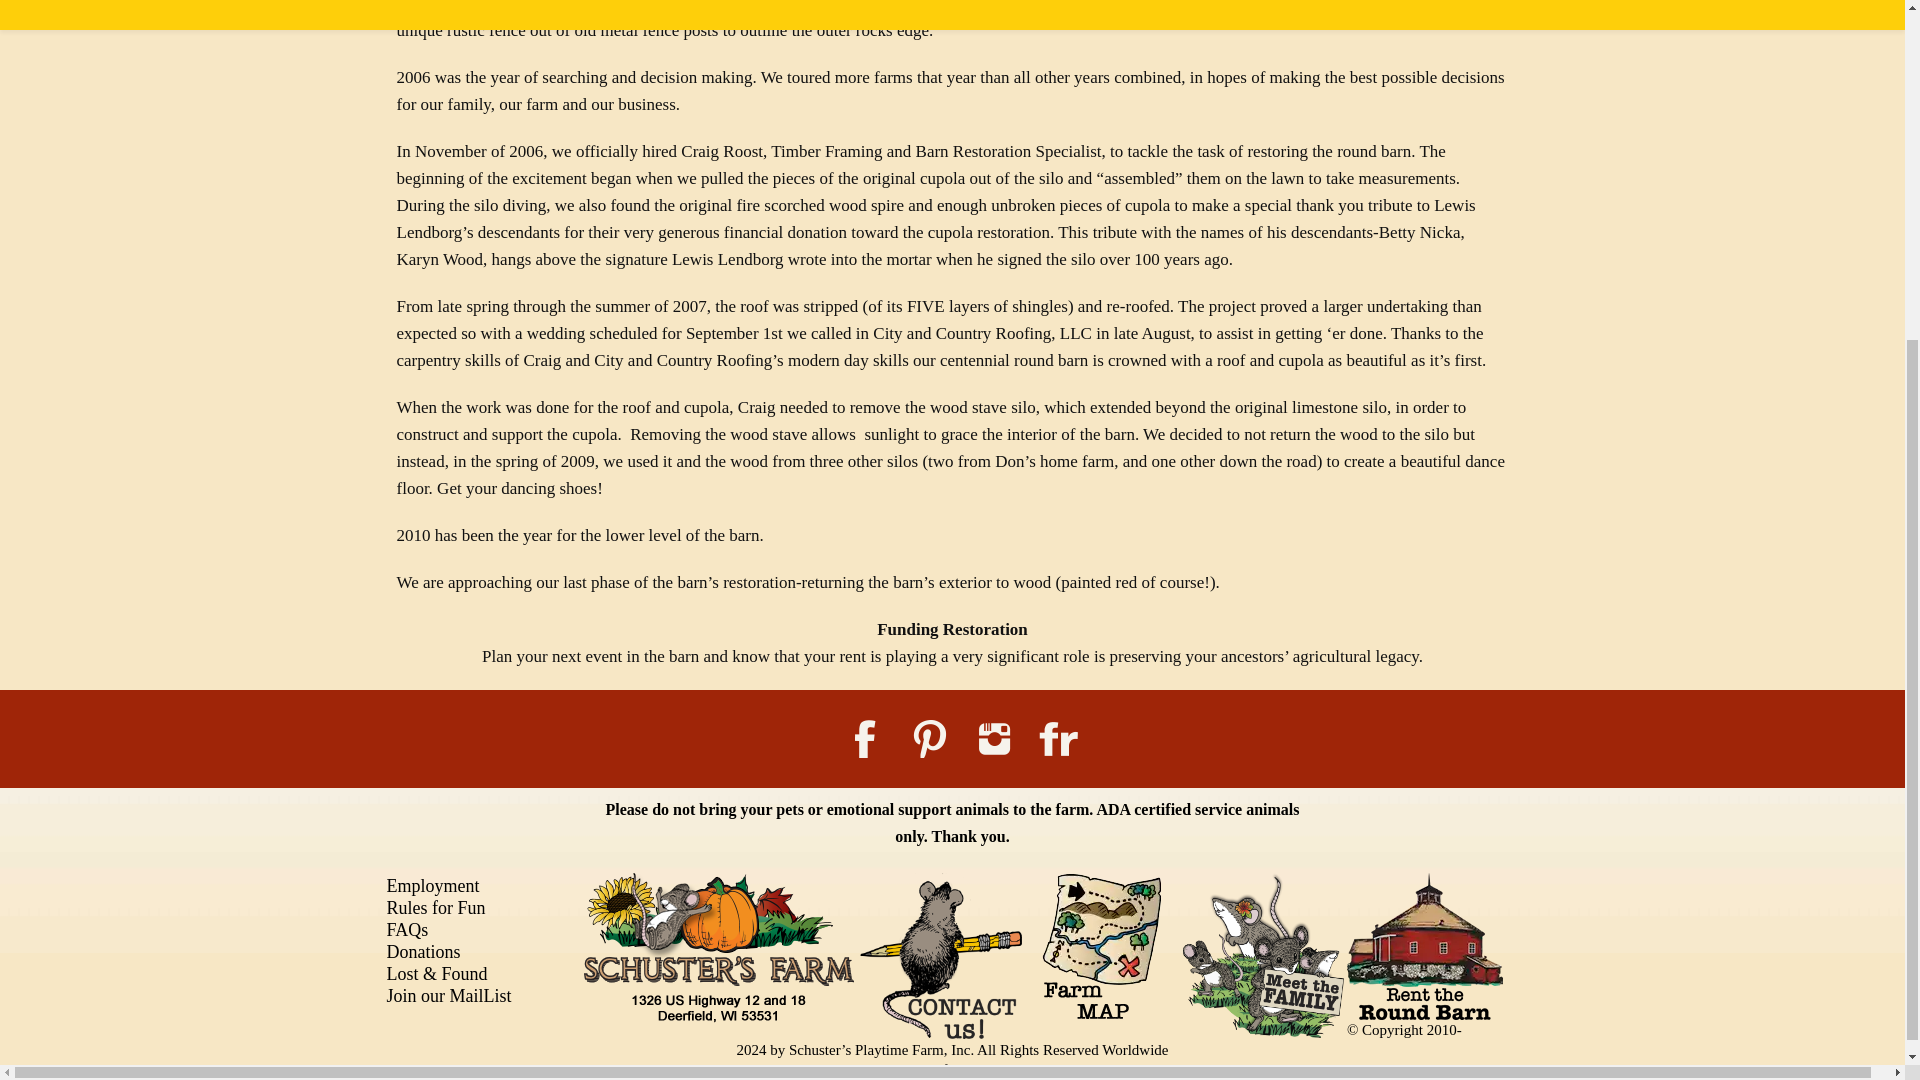 The height and width of the screenshot is (1080, 1920). Describe the element at coordinates (436, 908) in the screenshot. I see `Rules for Fun` at that location.